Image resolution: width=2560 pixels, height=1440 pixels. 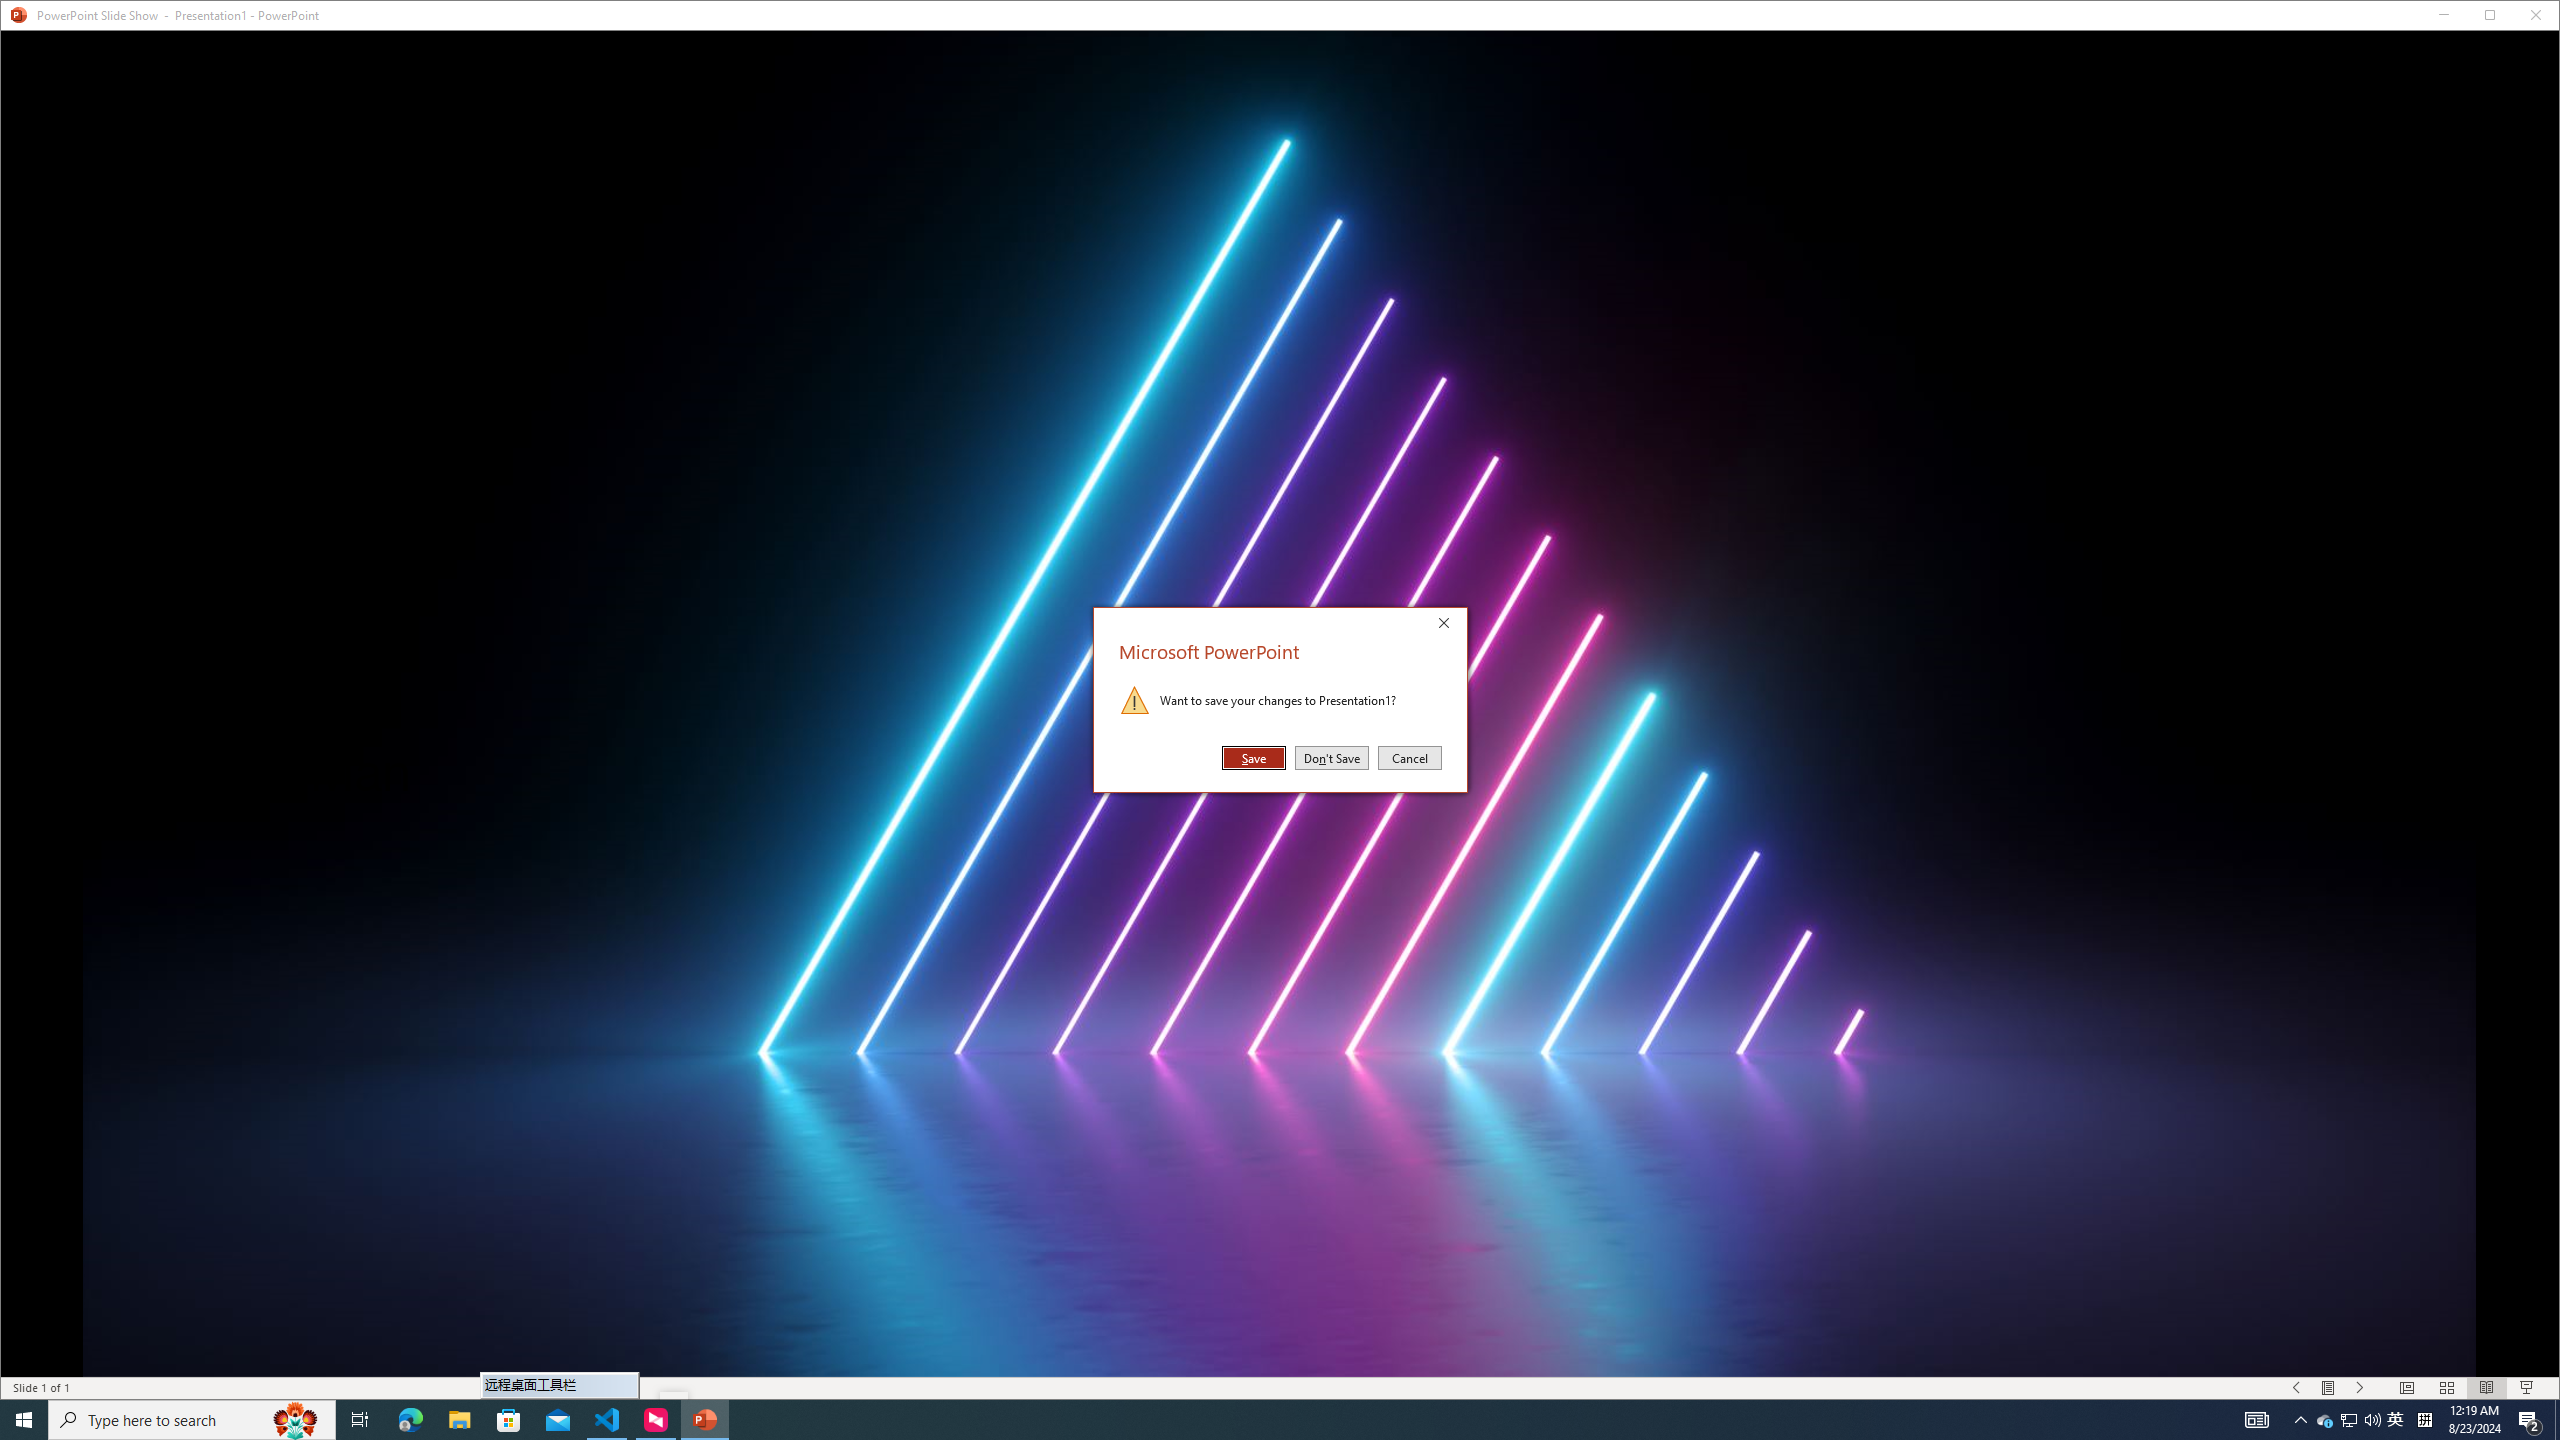 What do you see at coordinates (410, 1420) in the screenshot?
I see `Microsoft Edge` at bounding box center [410, 1420].